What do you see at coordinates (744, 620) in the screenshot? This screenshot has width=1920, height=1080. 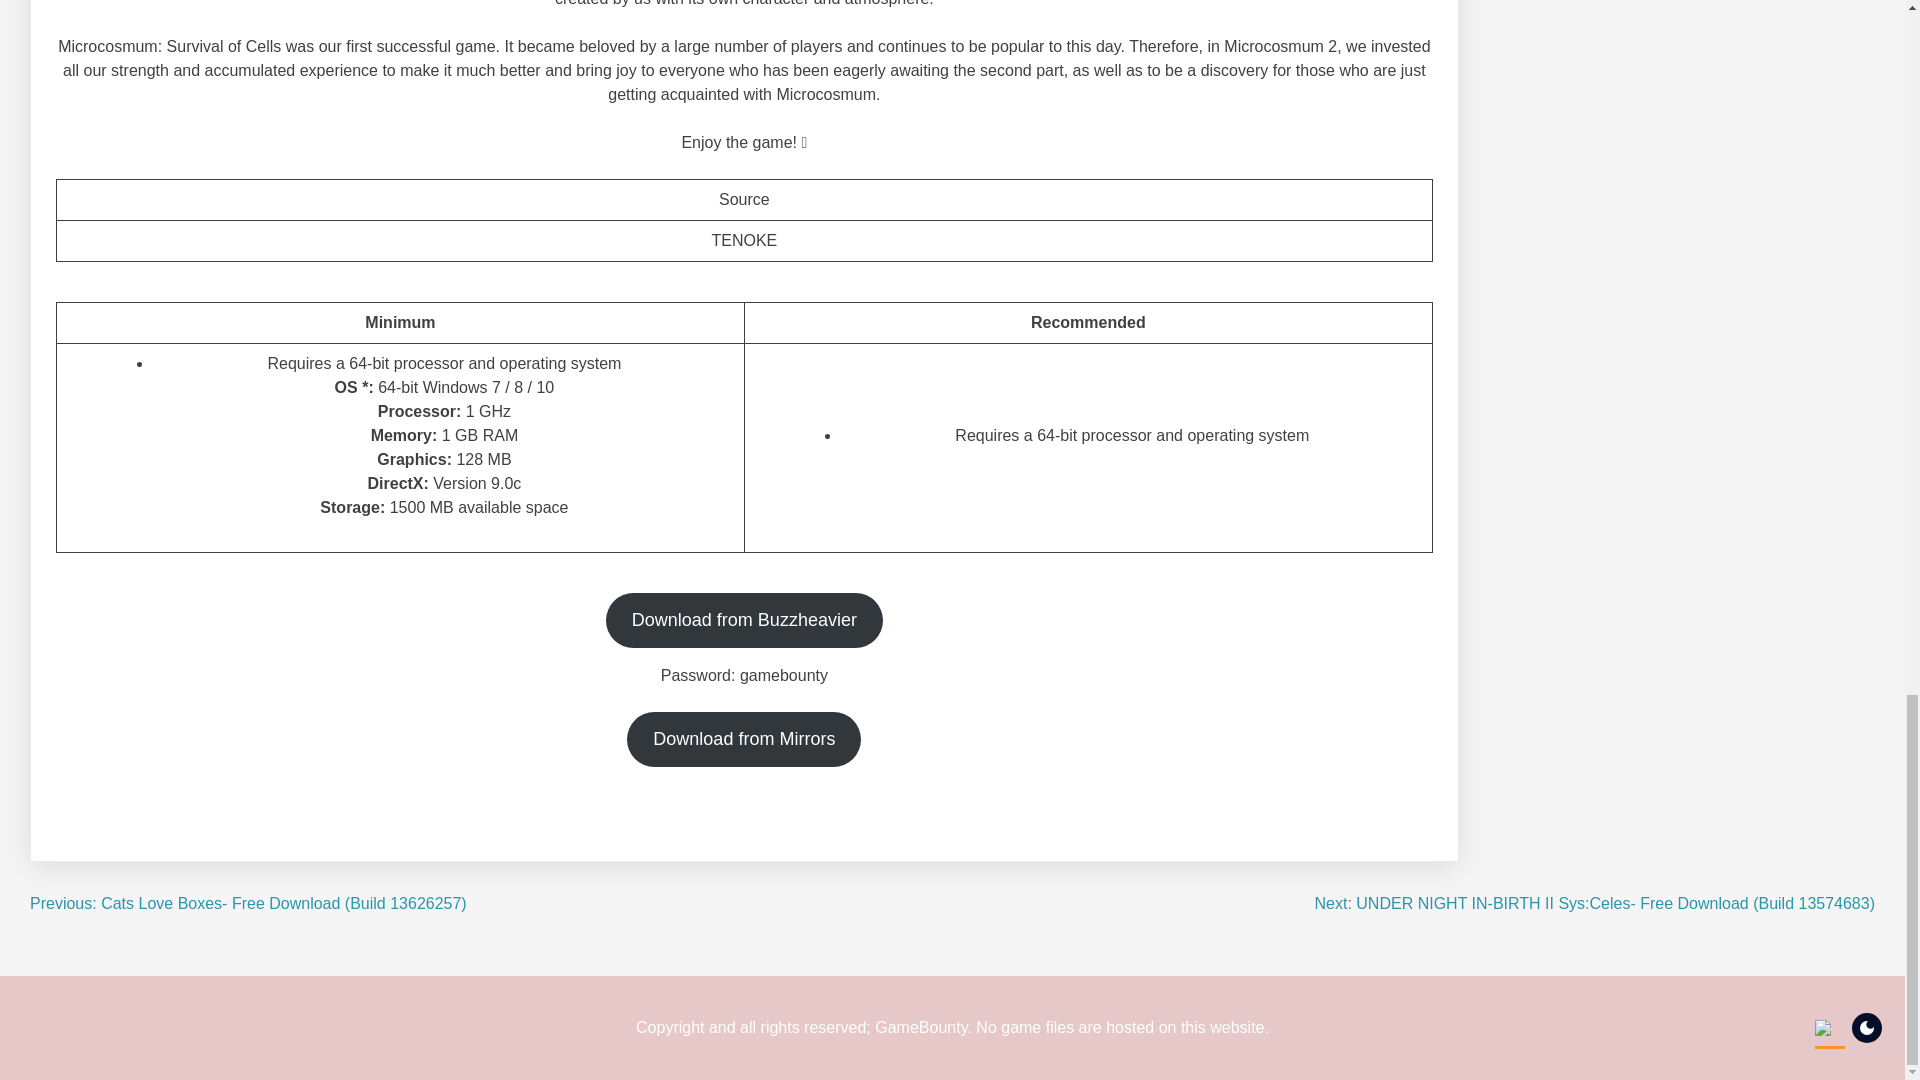 I see `Download from Buzzheavier` at bounding box center [744, 620].